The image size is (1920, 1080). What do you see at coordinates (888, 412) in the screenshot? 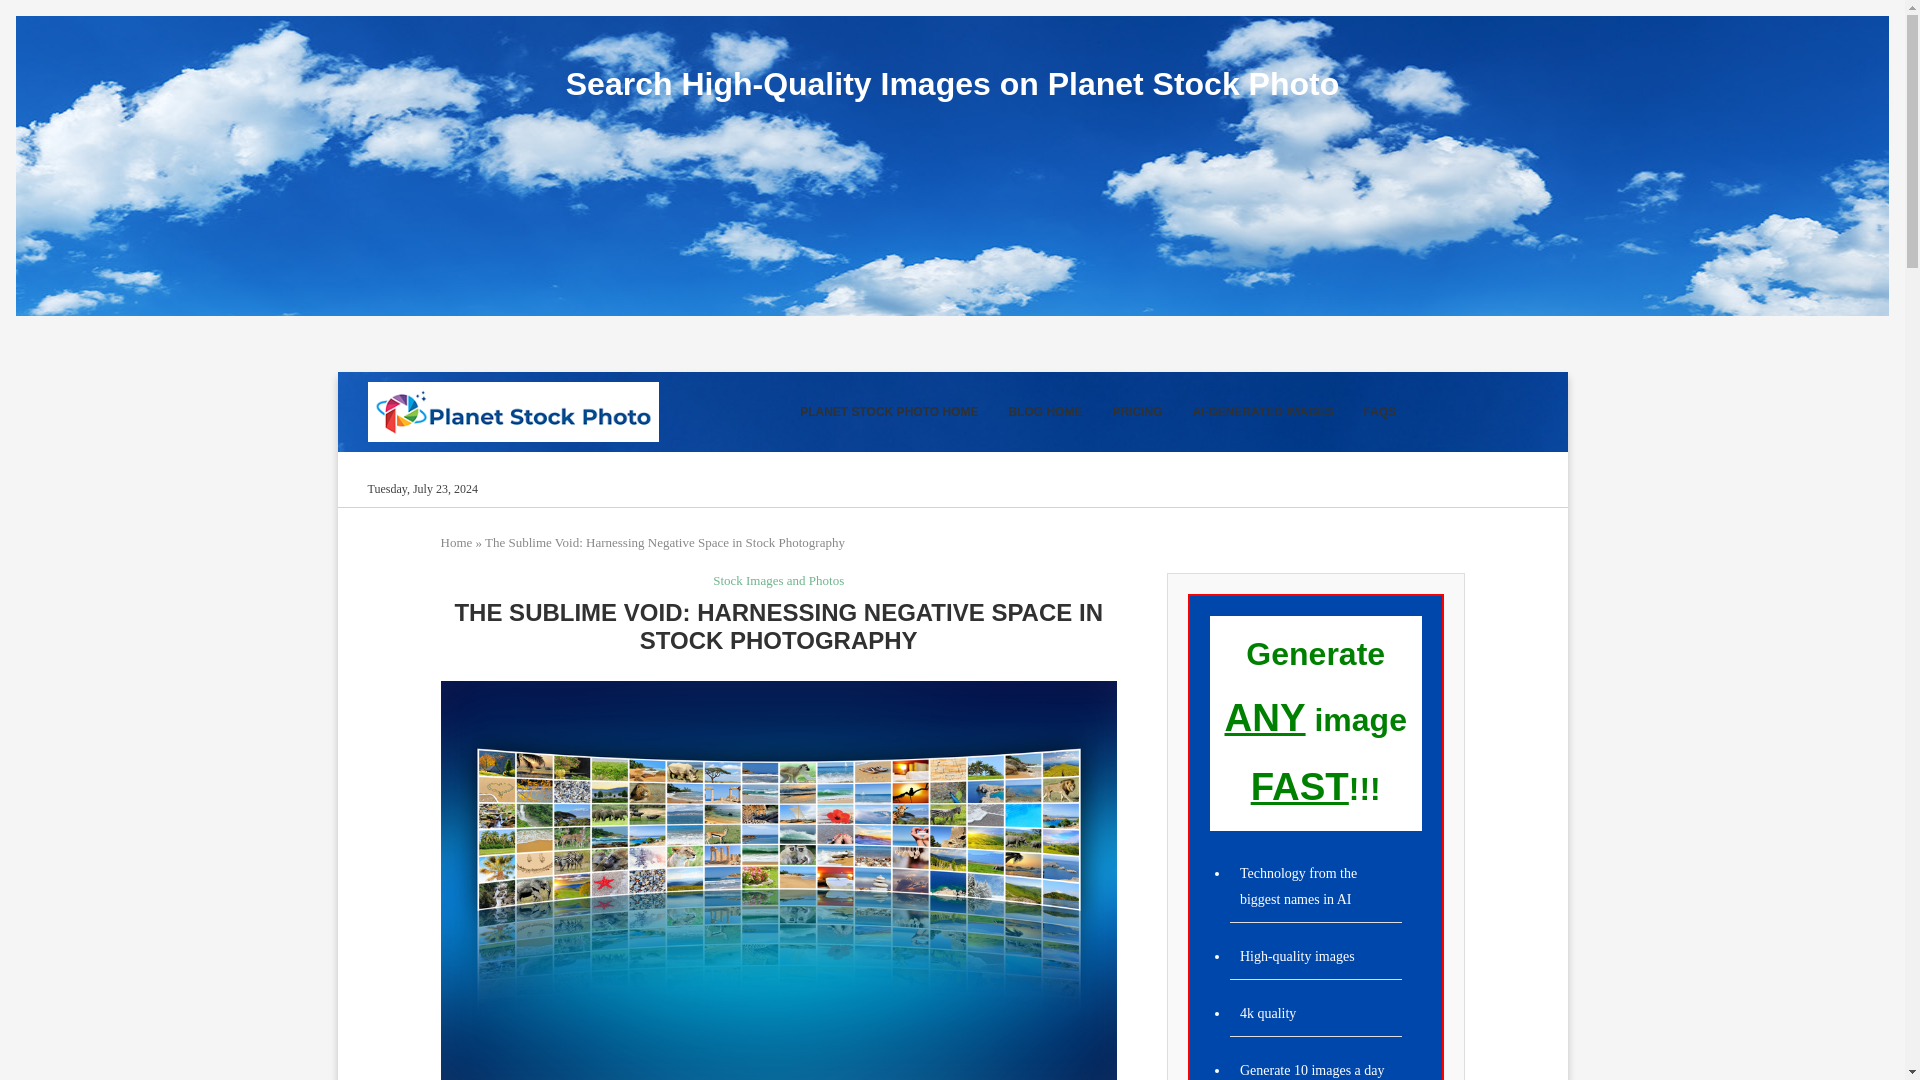
I see `PLANET STOCK PHOTO HOME` at bounding box center [888, 412].